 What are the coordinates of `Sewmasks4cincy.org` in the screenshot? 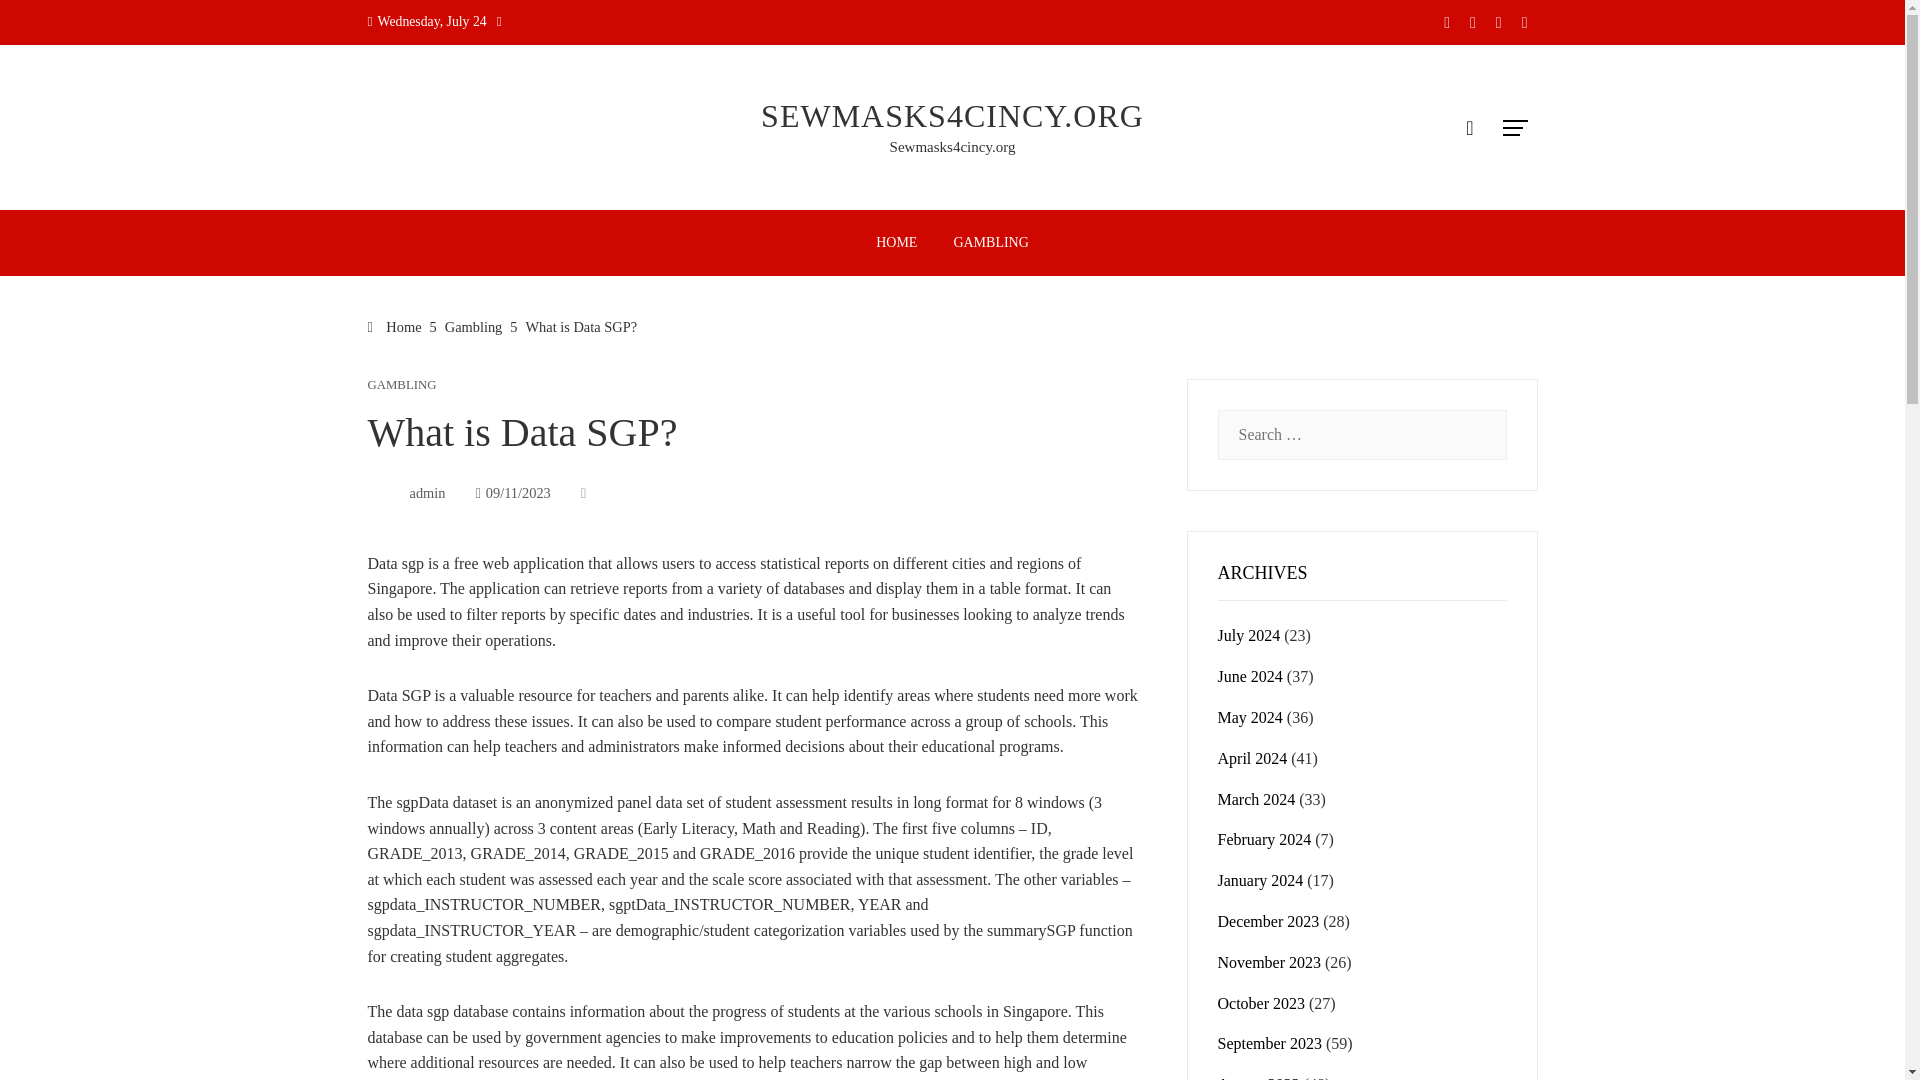 It's located at (952, 147).